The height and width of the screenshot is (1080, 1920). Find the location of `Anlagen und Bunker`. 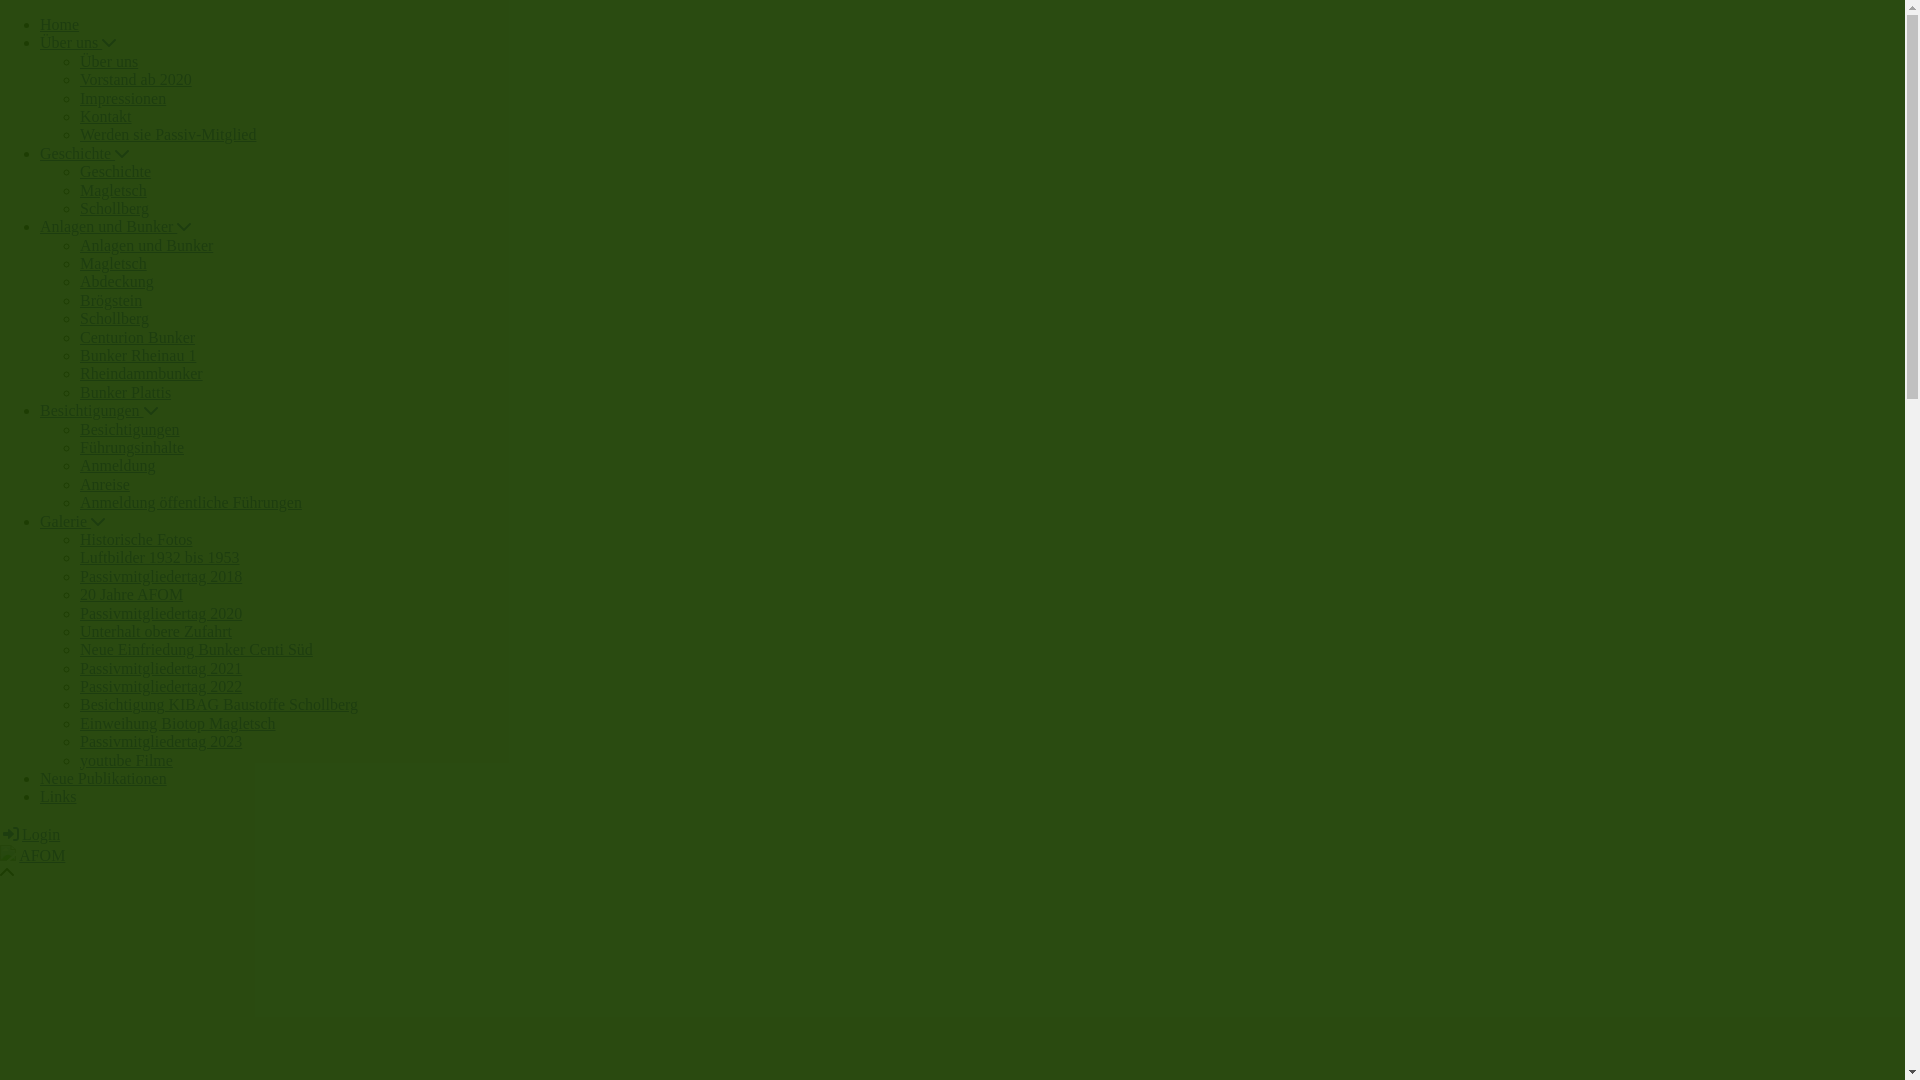

Anlagen und Bunker is located at coordinates (116, 226).